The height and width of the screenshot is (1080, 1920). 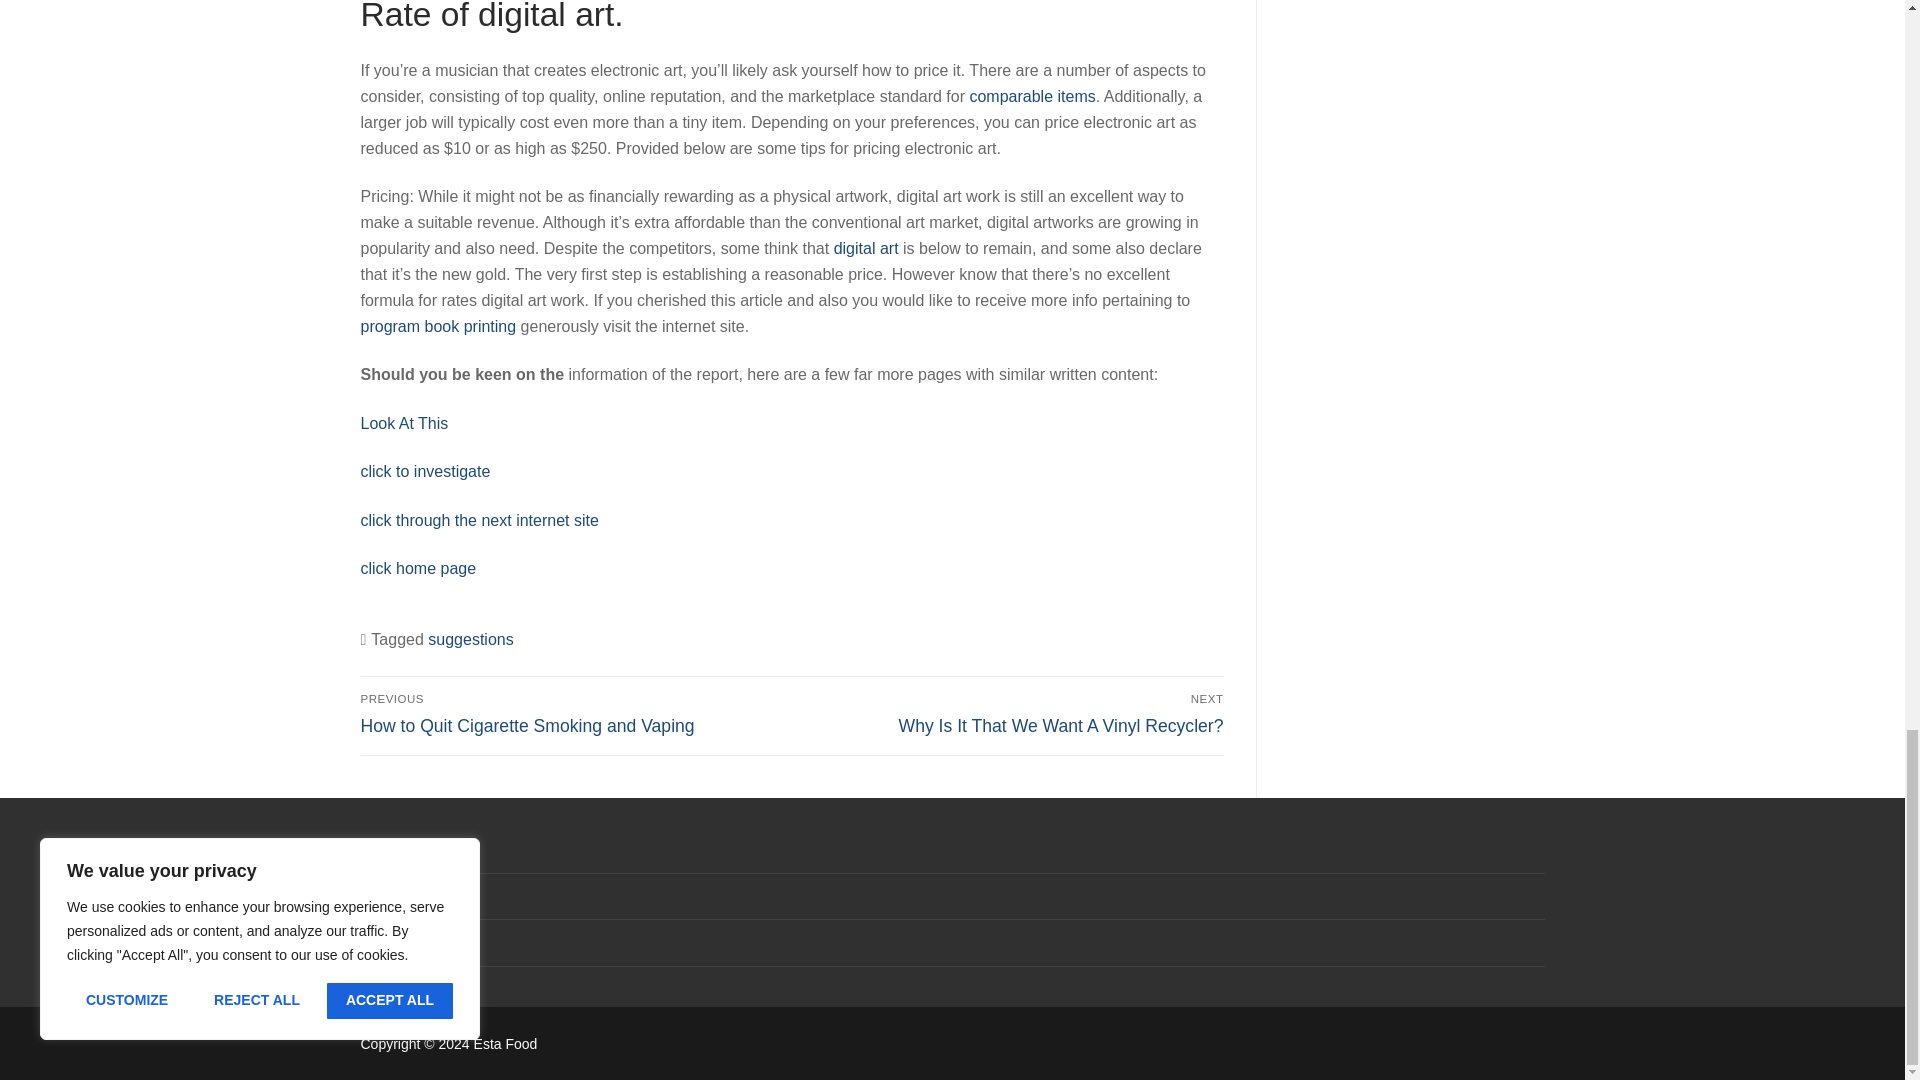 I want to click on comparable items, so click(x=438, y=326).